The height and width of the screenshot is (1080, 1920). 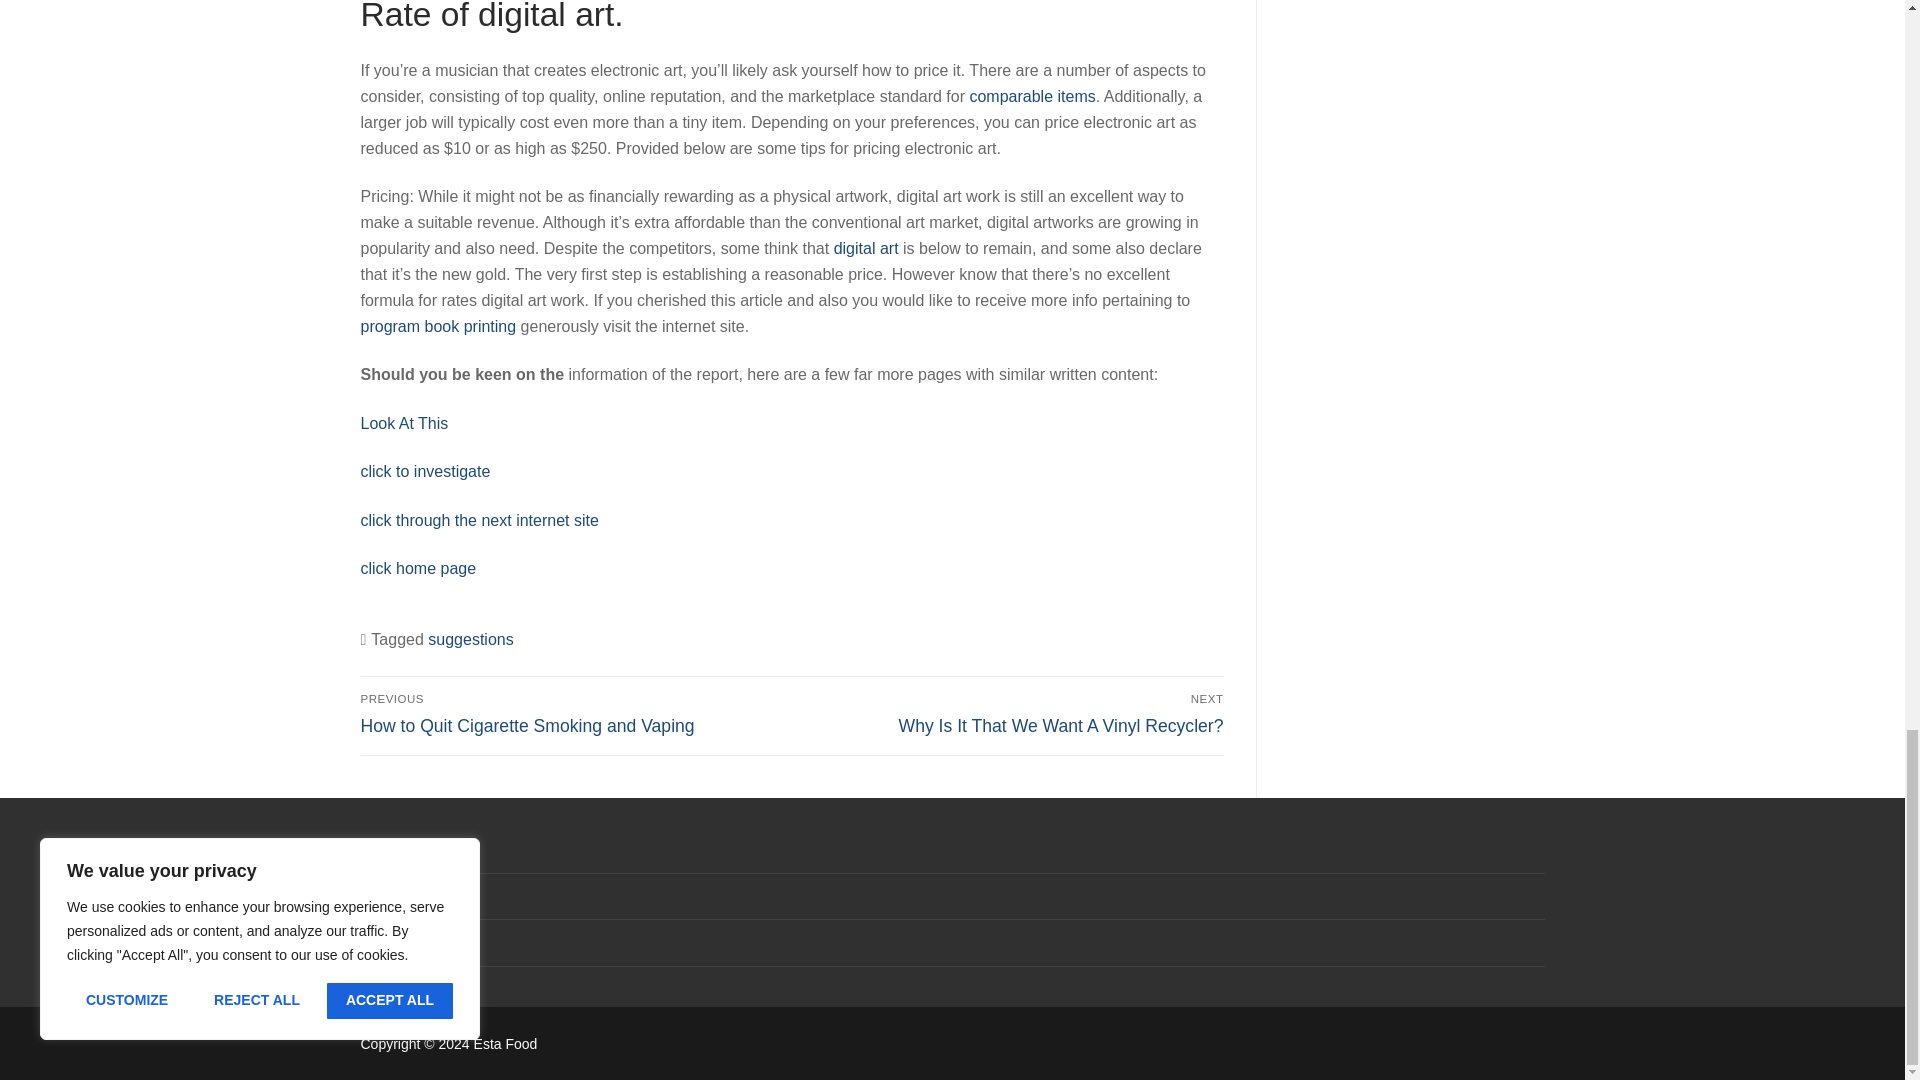 I want to click on comparable items, so click(x=438, y=326).